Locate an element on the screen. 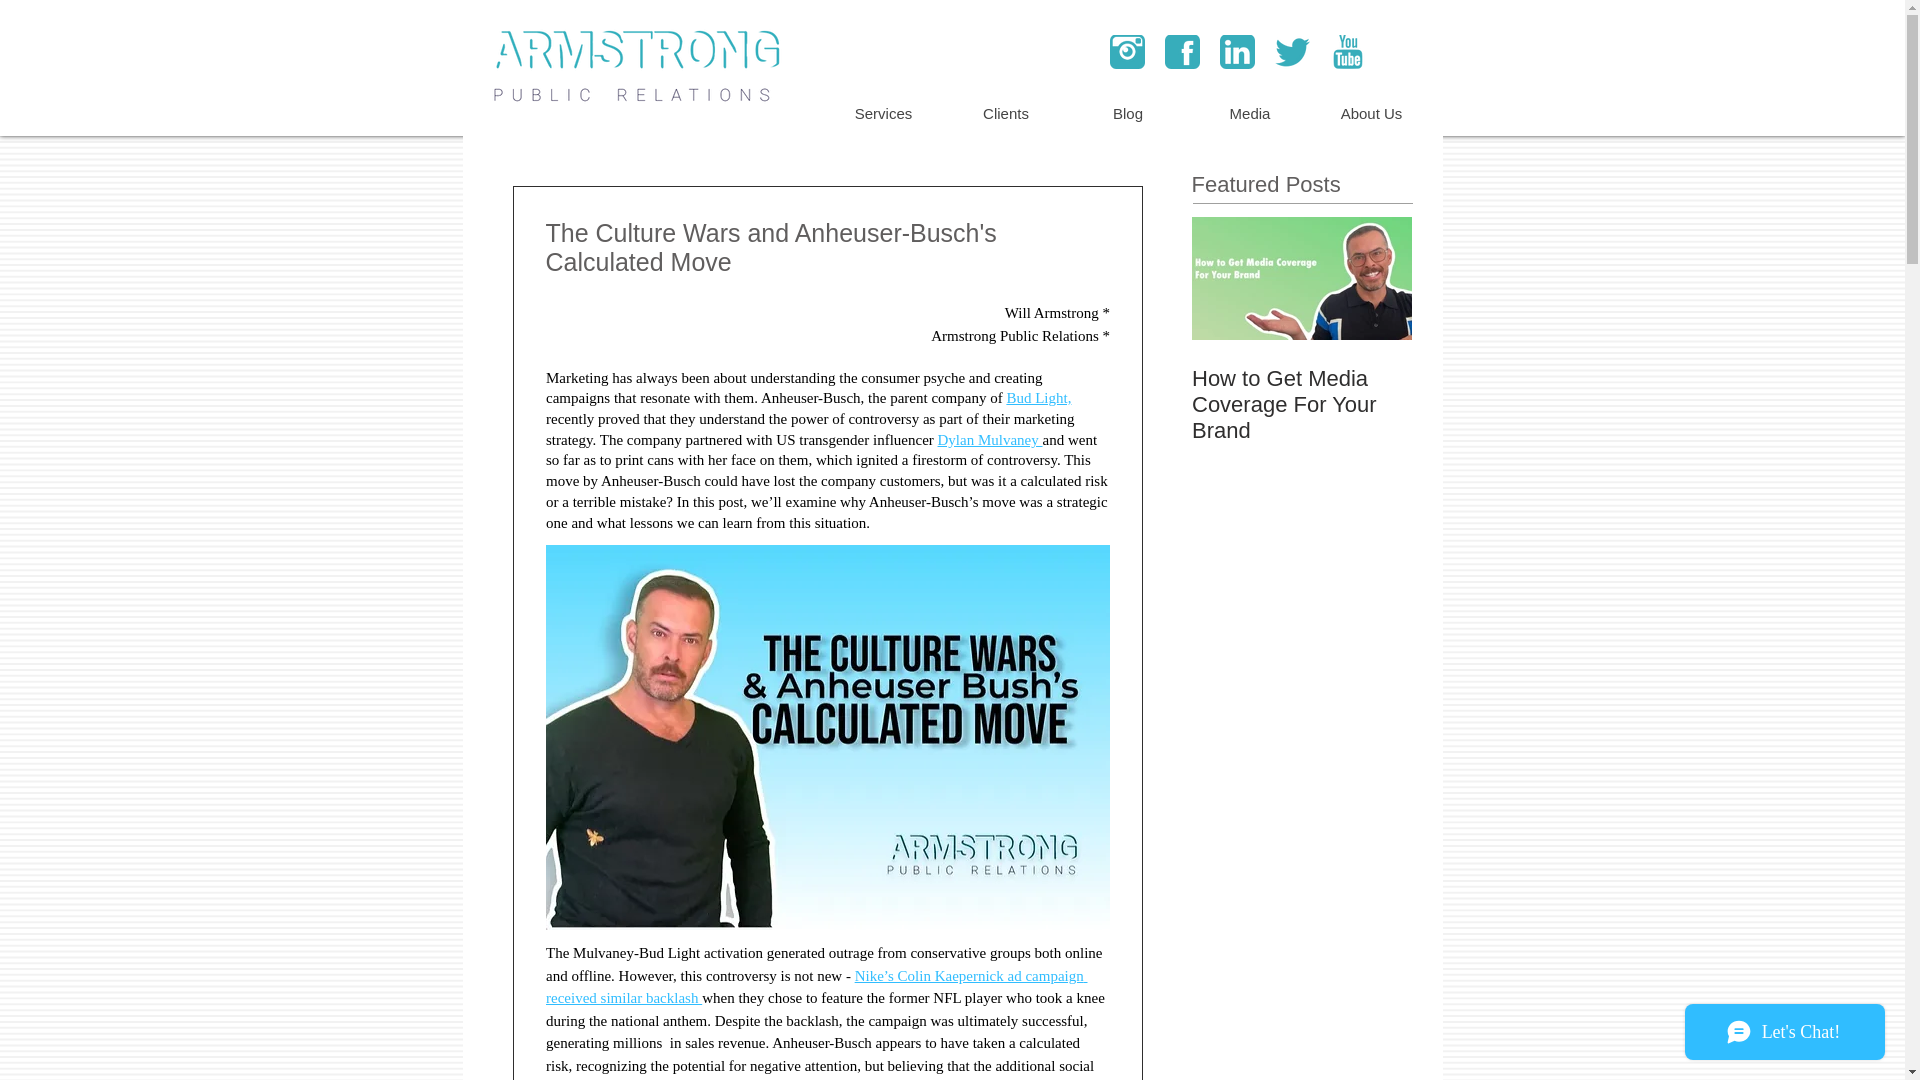  How to Get Media Coverage For Your Brand is located at coordinates (1302, 404).